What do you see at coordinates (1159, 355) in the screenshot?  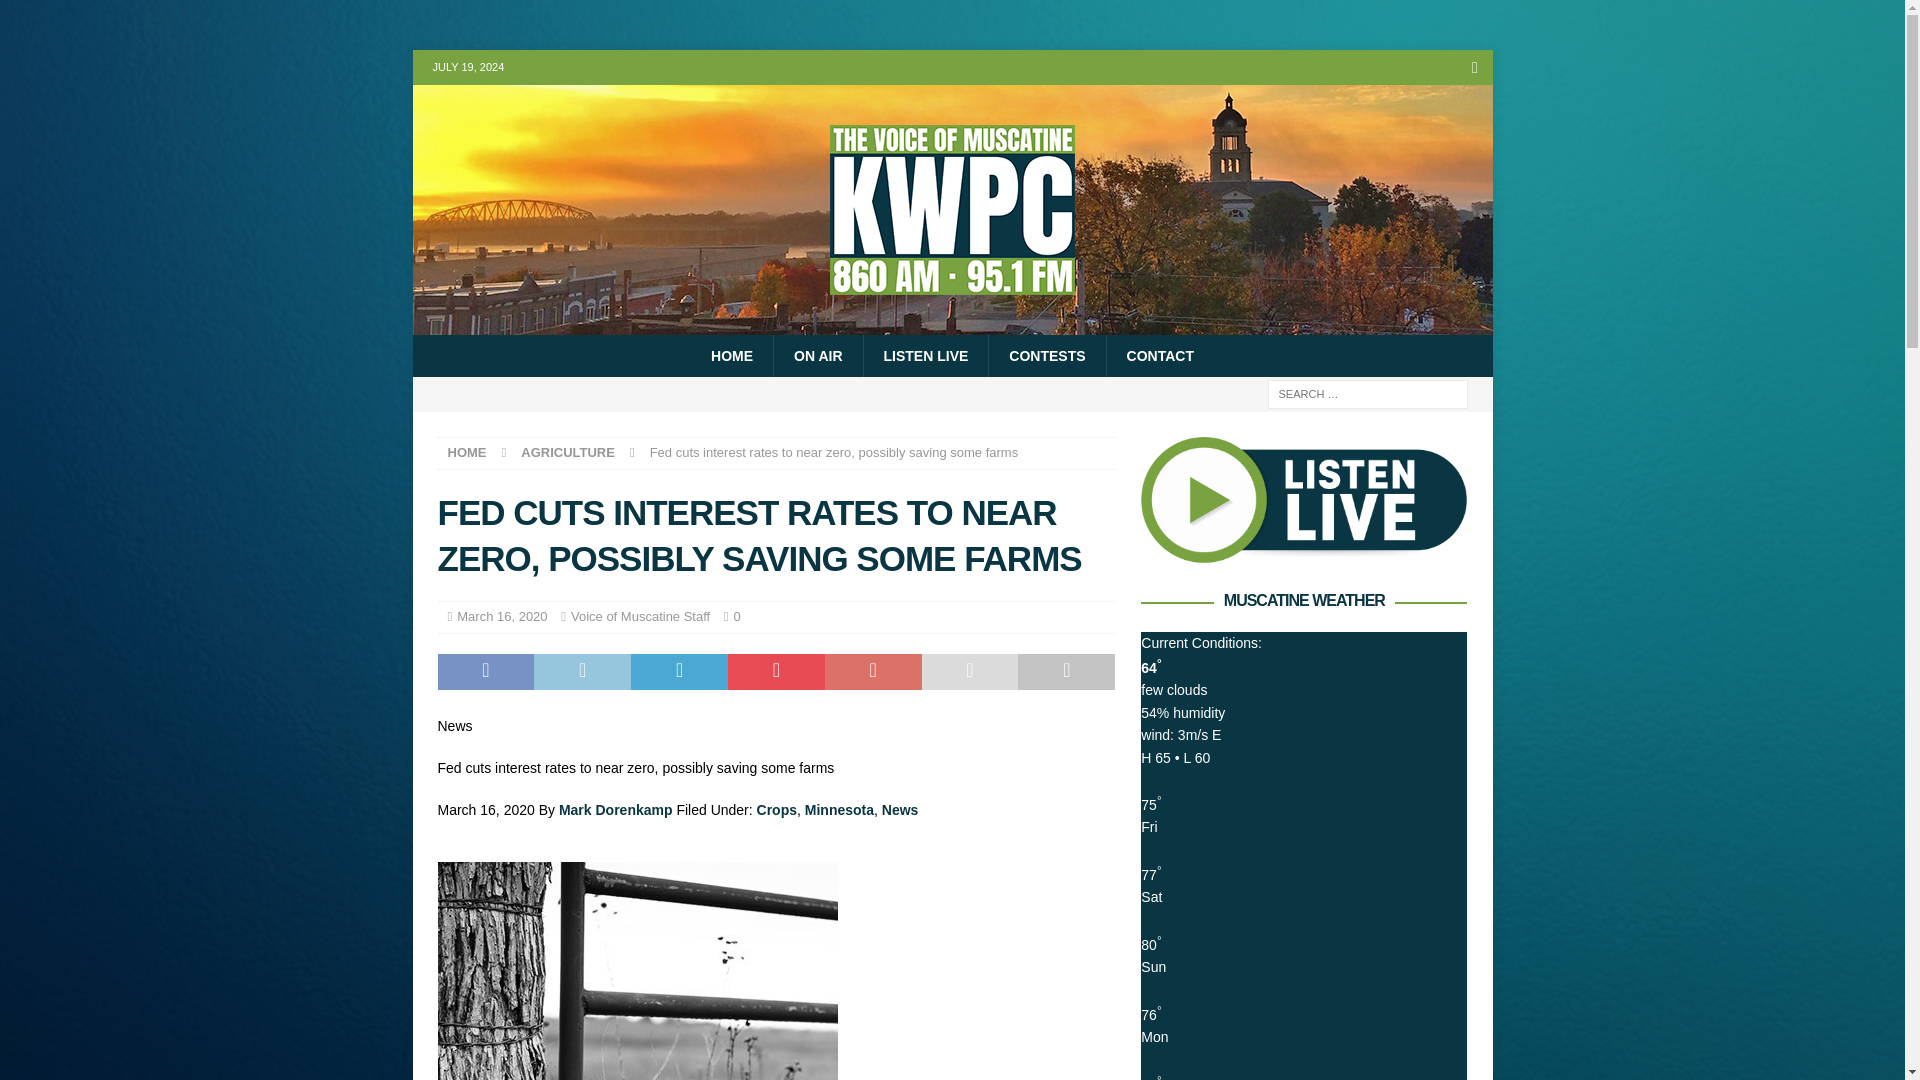 I see `CONTACT` at bounding box center [1159, 355].